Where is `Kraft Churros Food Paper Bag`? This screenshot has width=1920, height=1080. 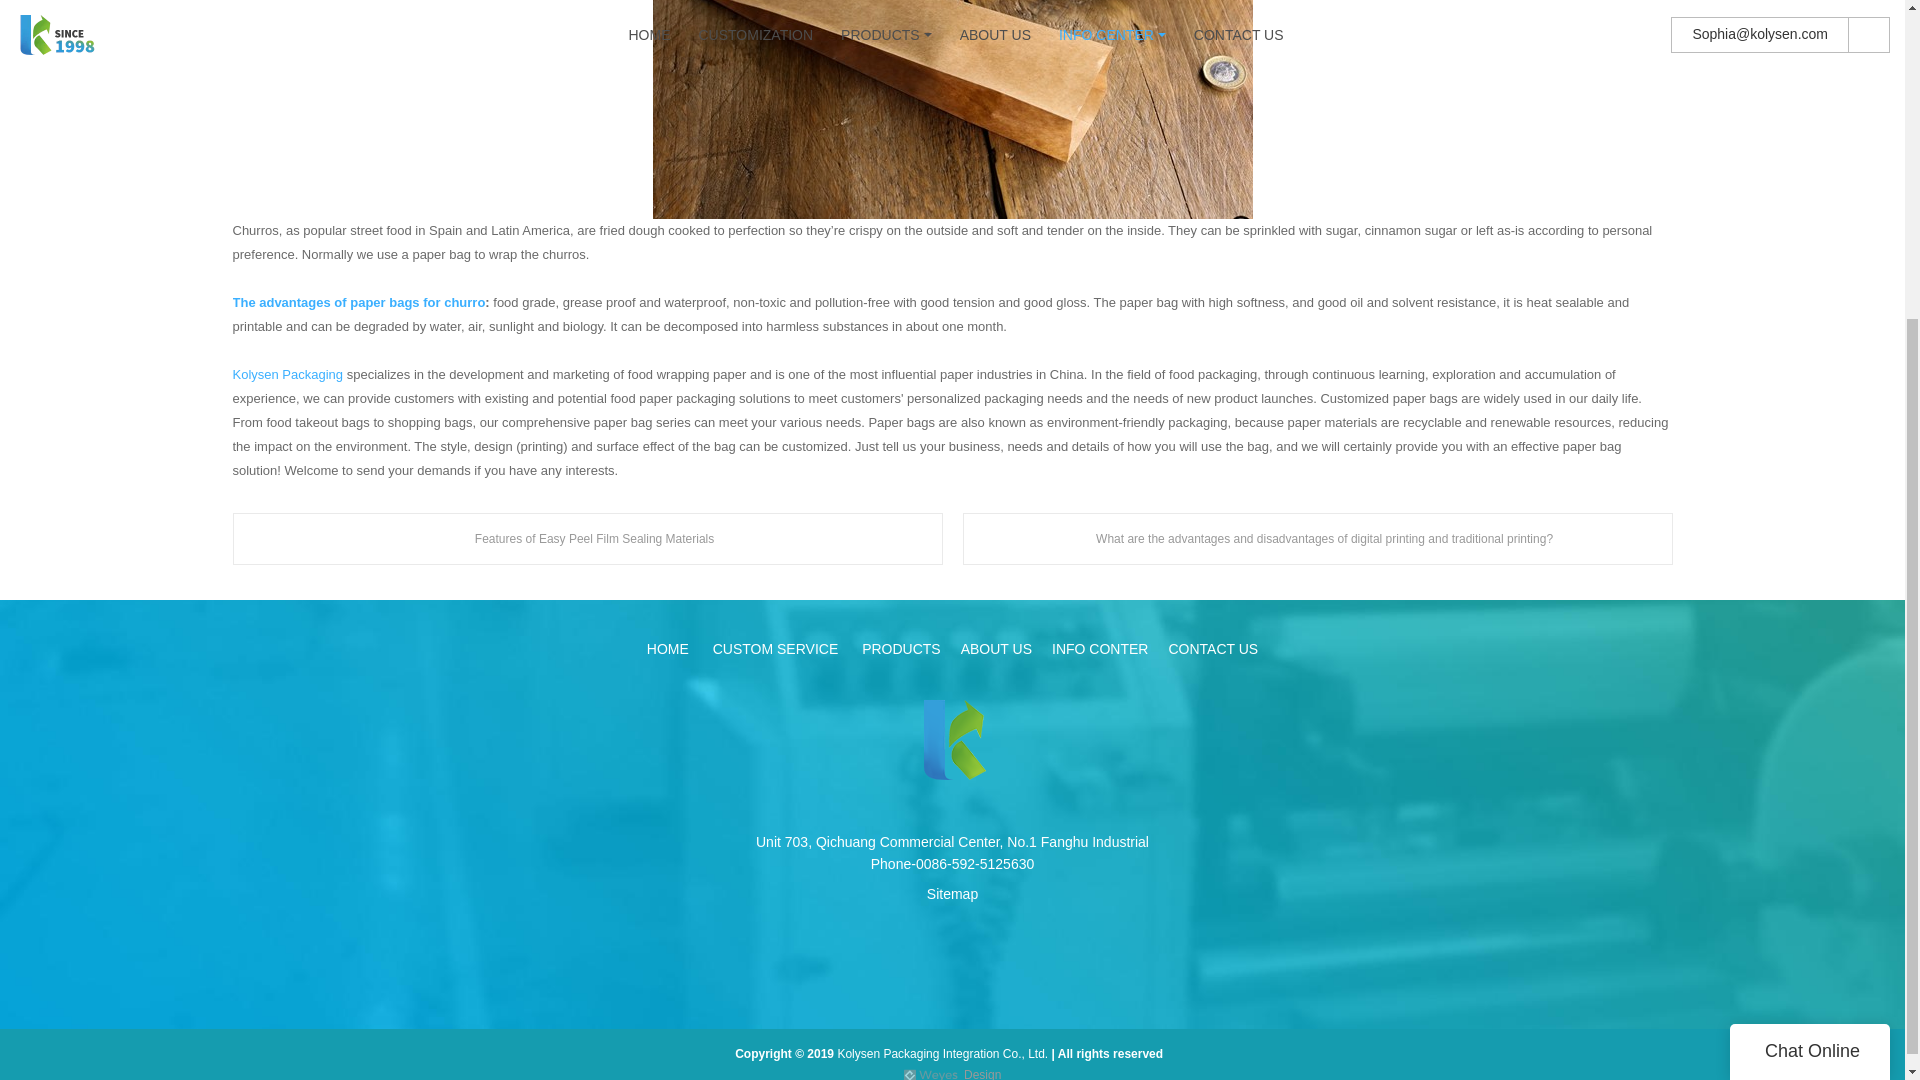
Kraft Churros Food Paper Bag is located at coordinates (952, 110).